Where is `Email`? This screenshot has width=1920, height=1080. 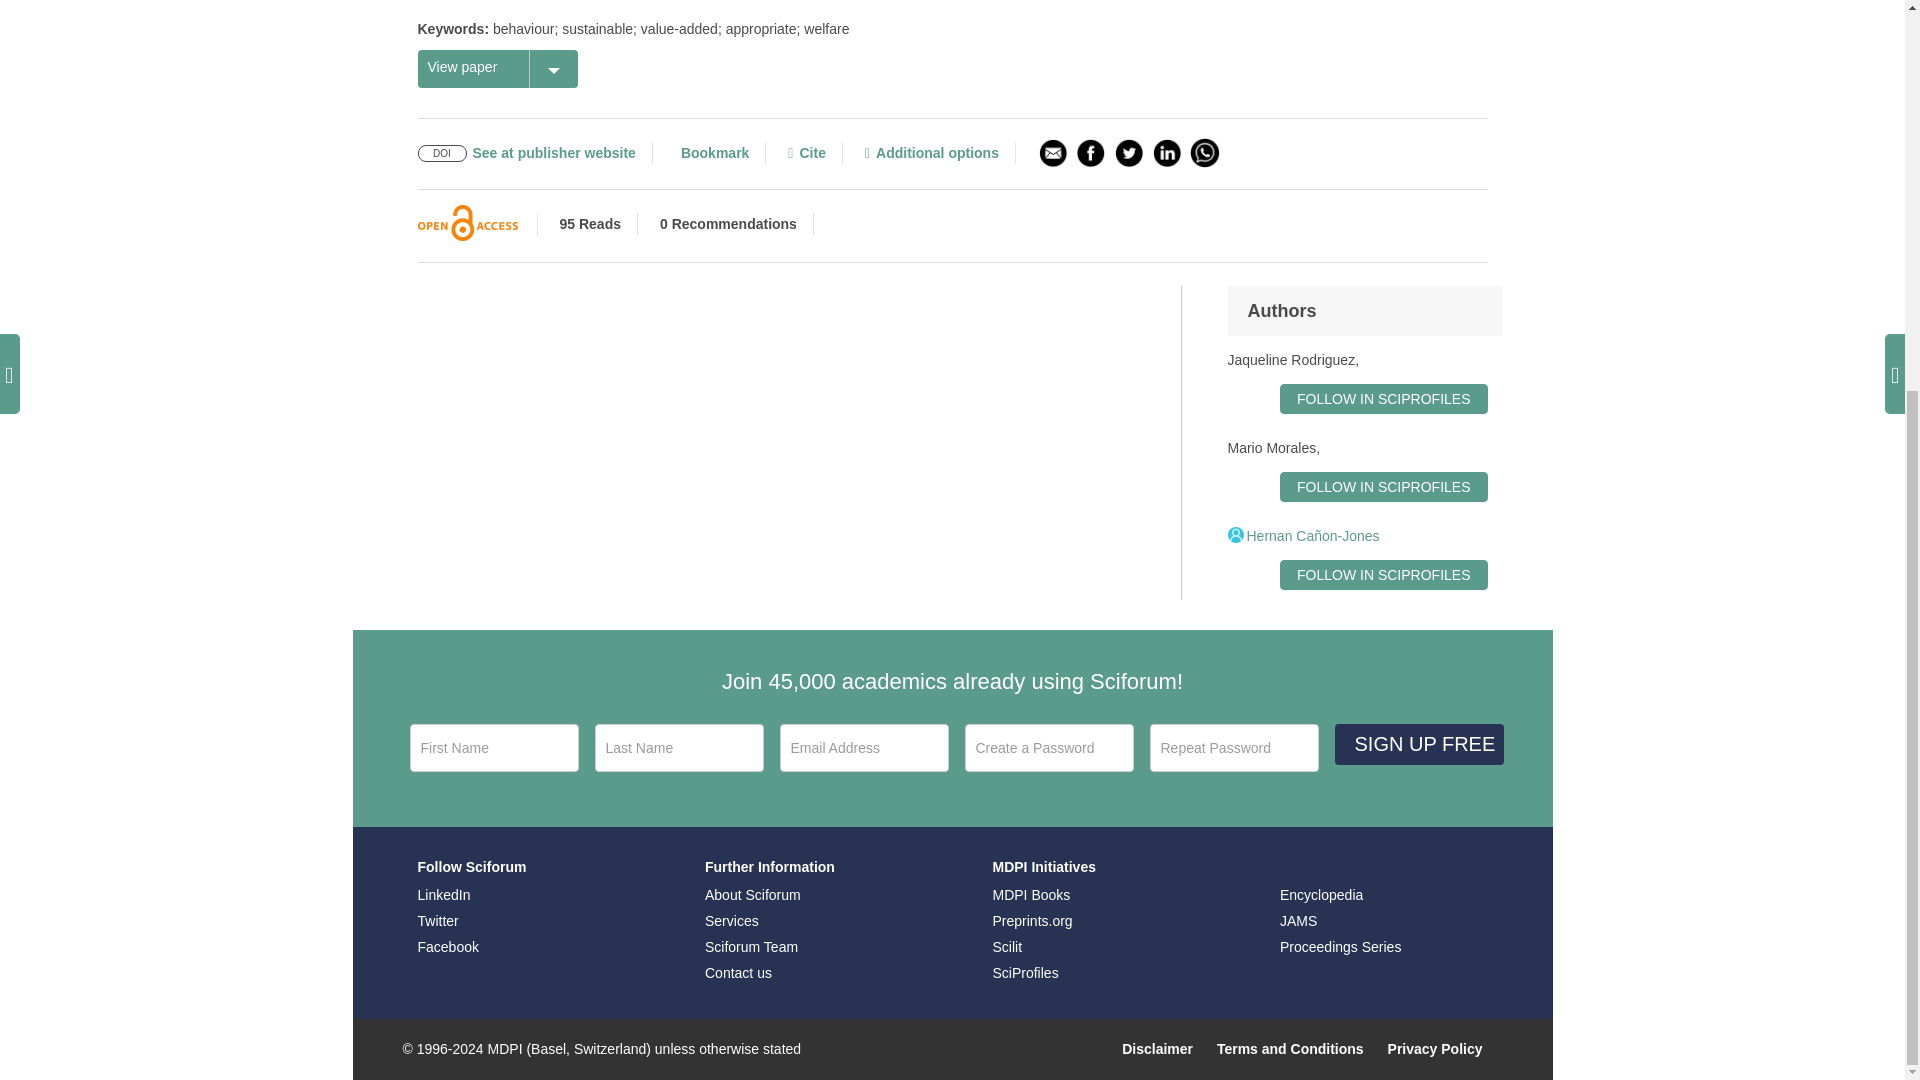
Email is located at coordinates (864, 748).